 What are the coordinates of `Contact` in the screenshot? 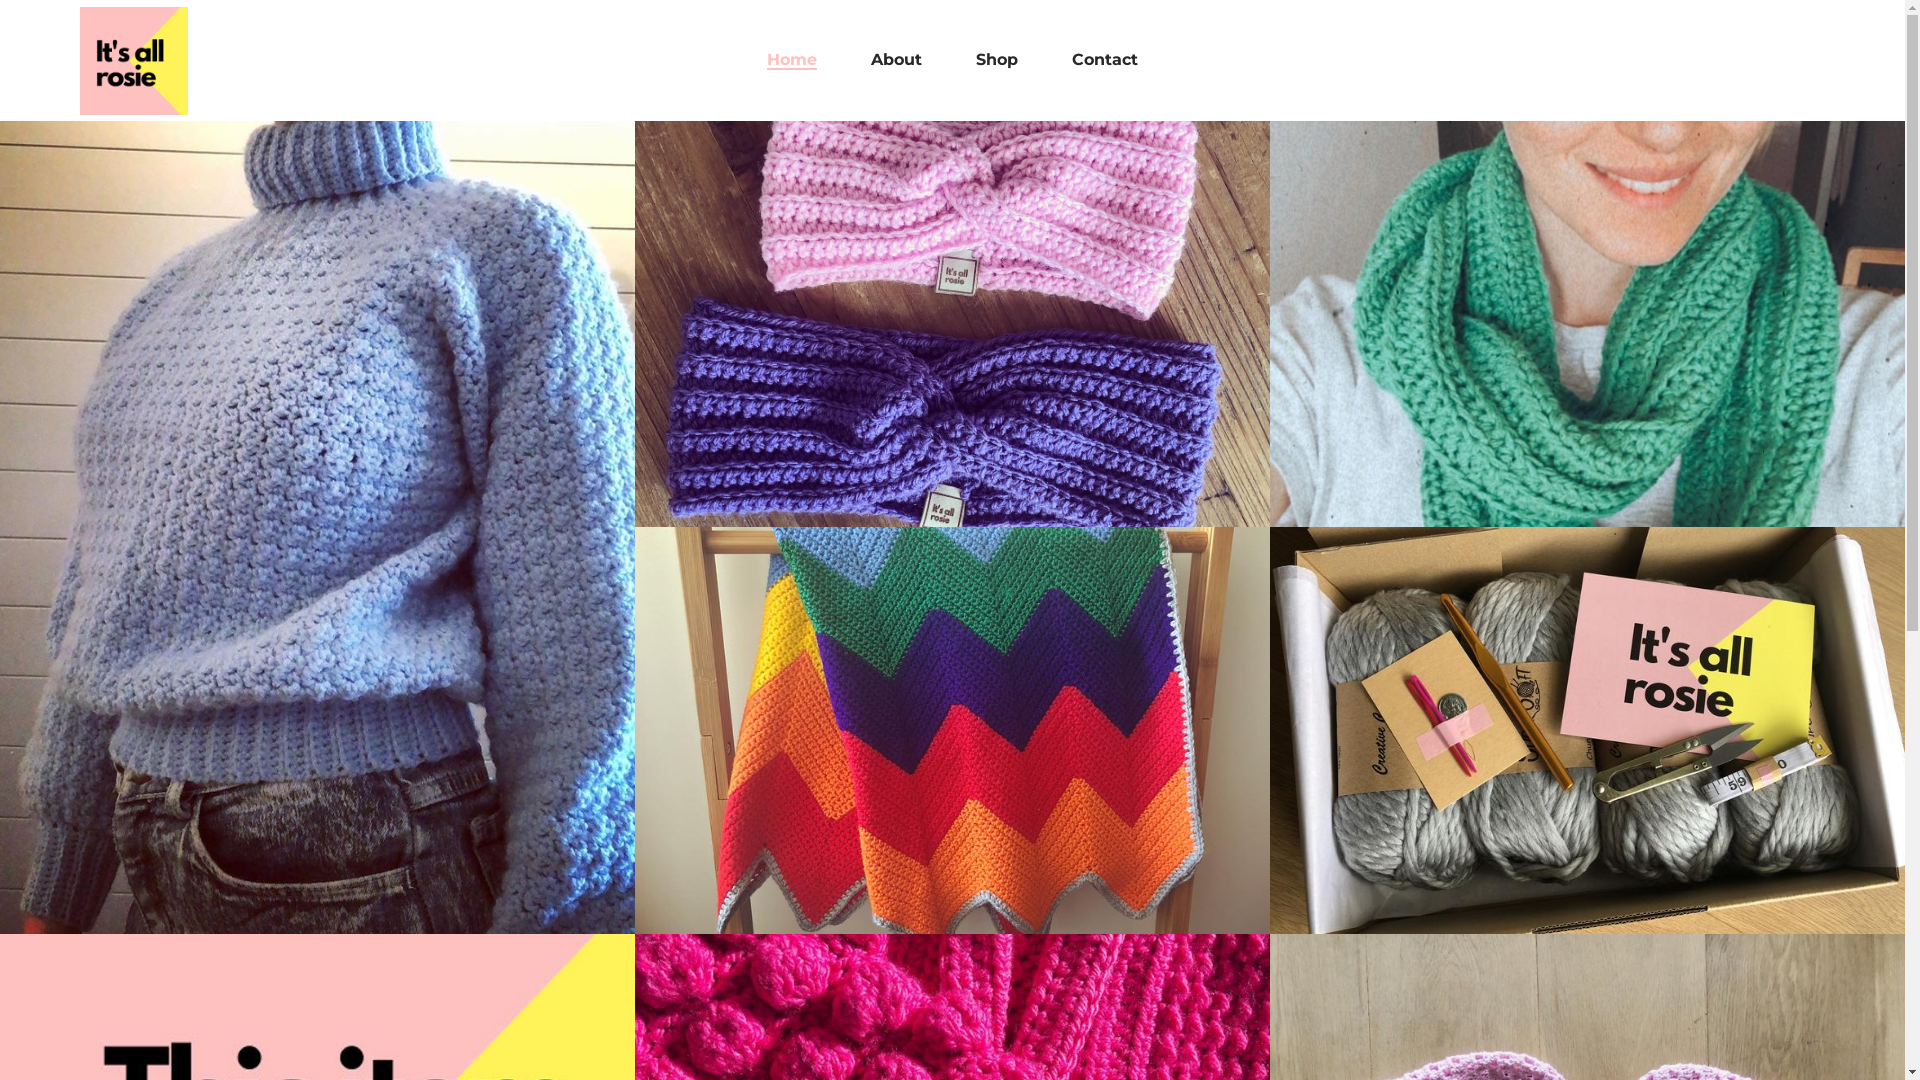 It's located at (1105, 60).